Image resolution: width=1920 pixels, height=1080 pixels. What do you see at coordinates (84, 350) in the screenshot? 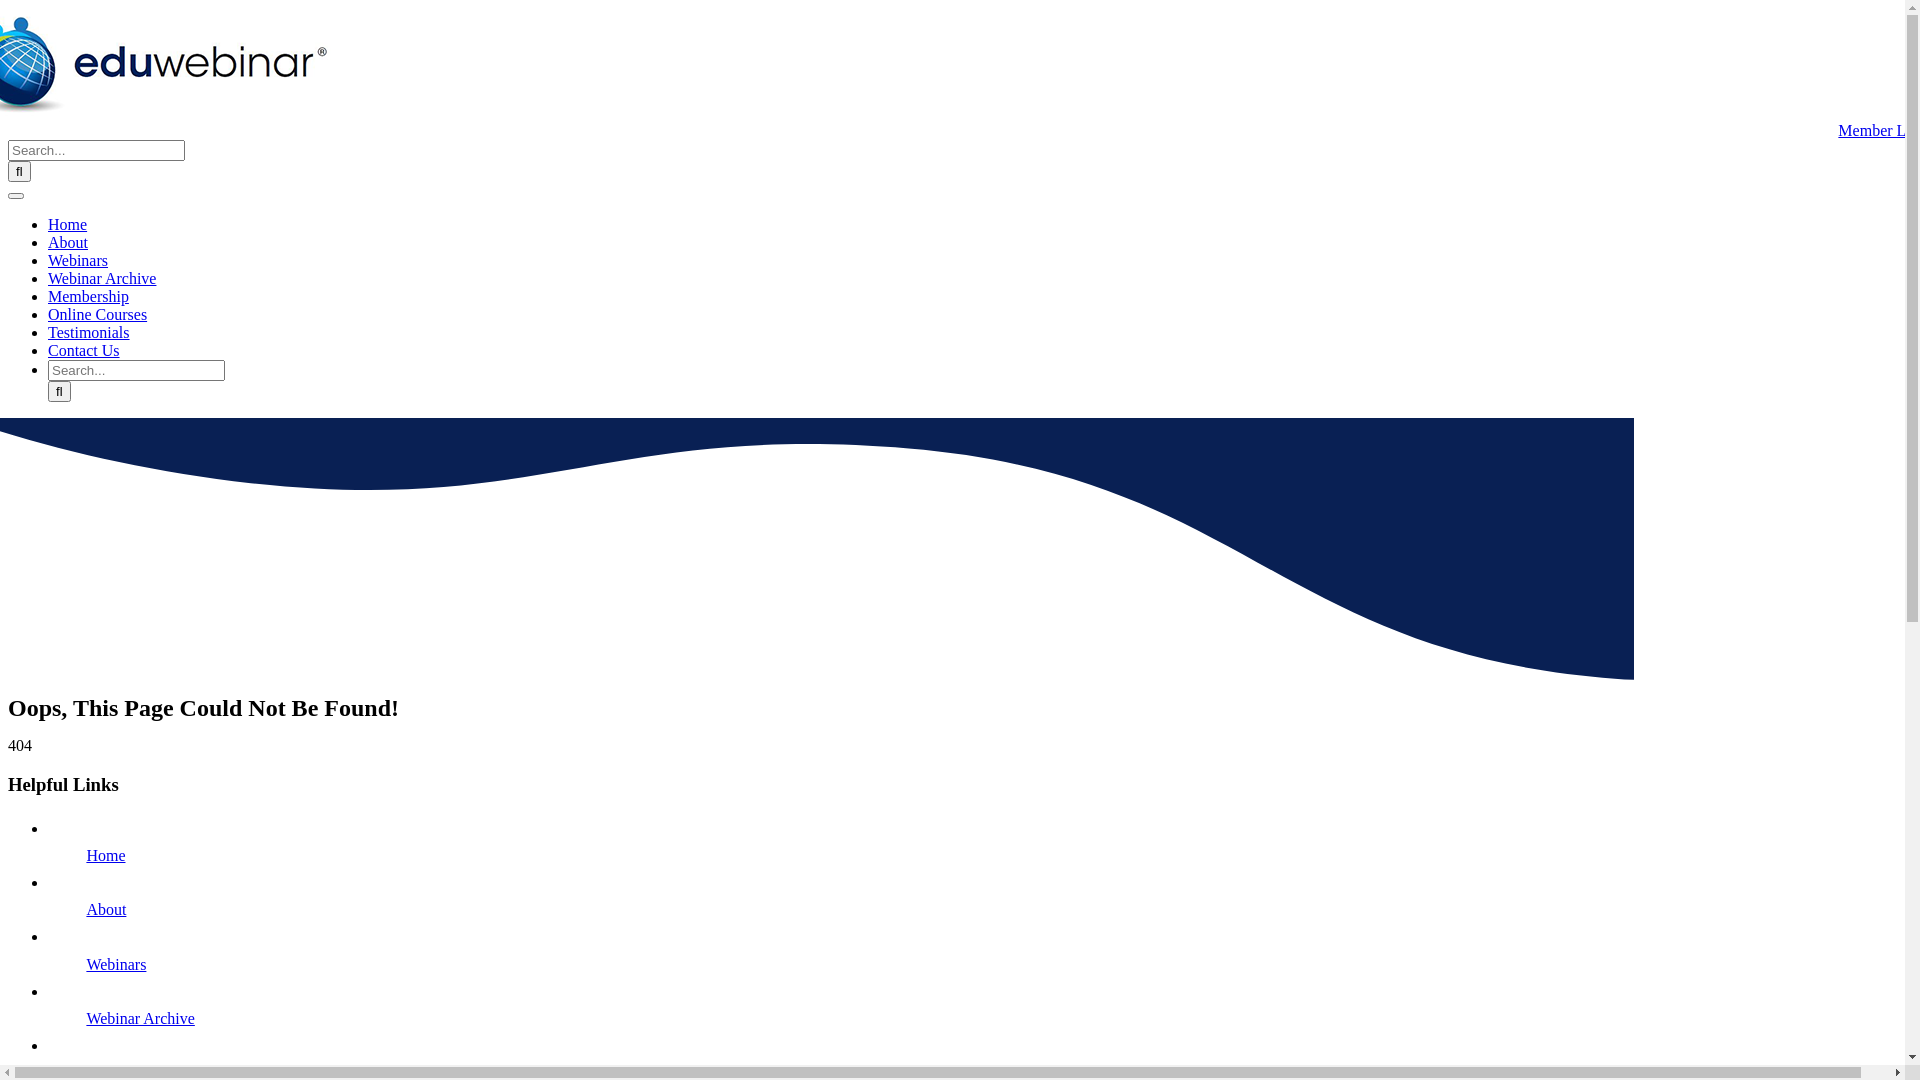
I see `Contact Us` at bounding box center [84, 350].